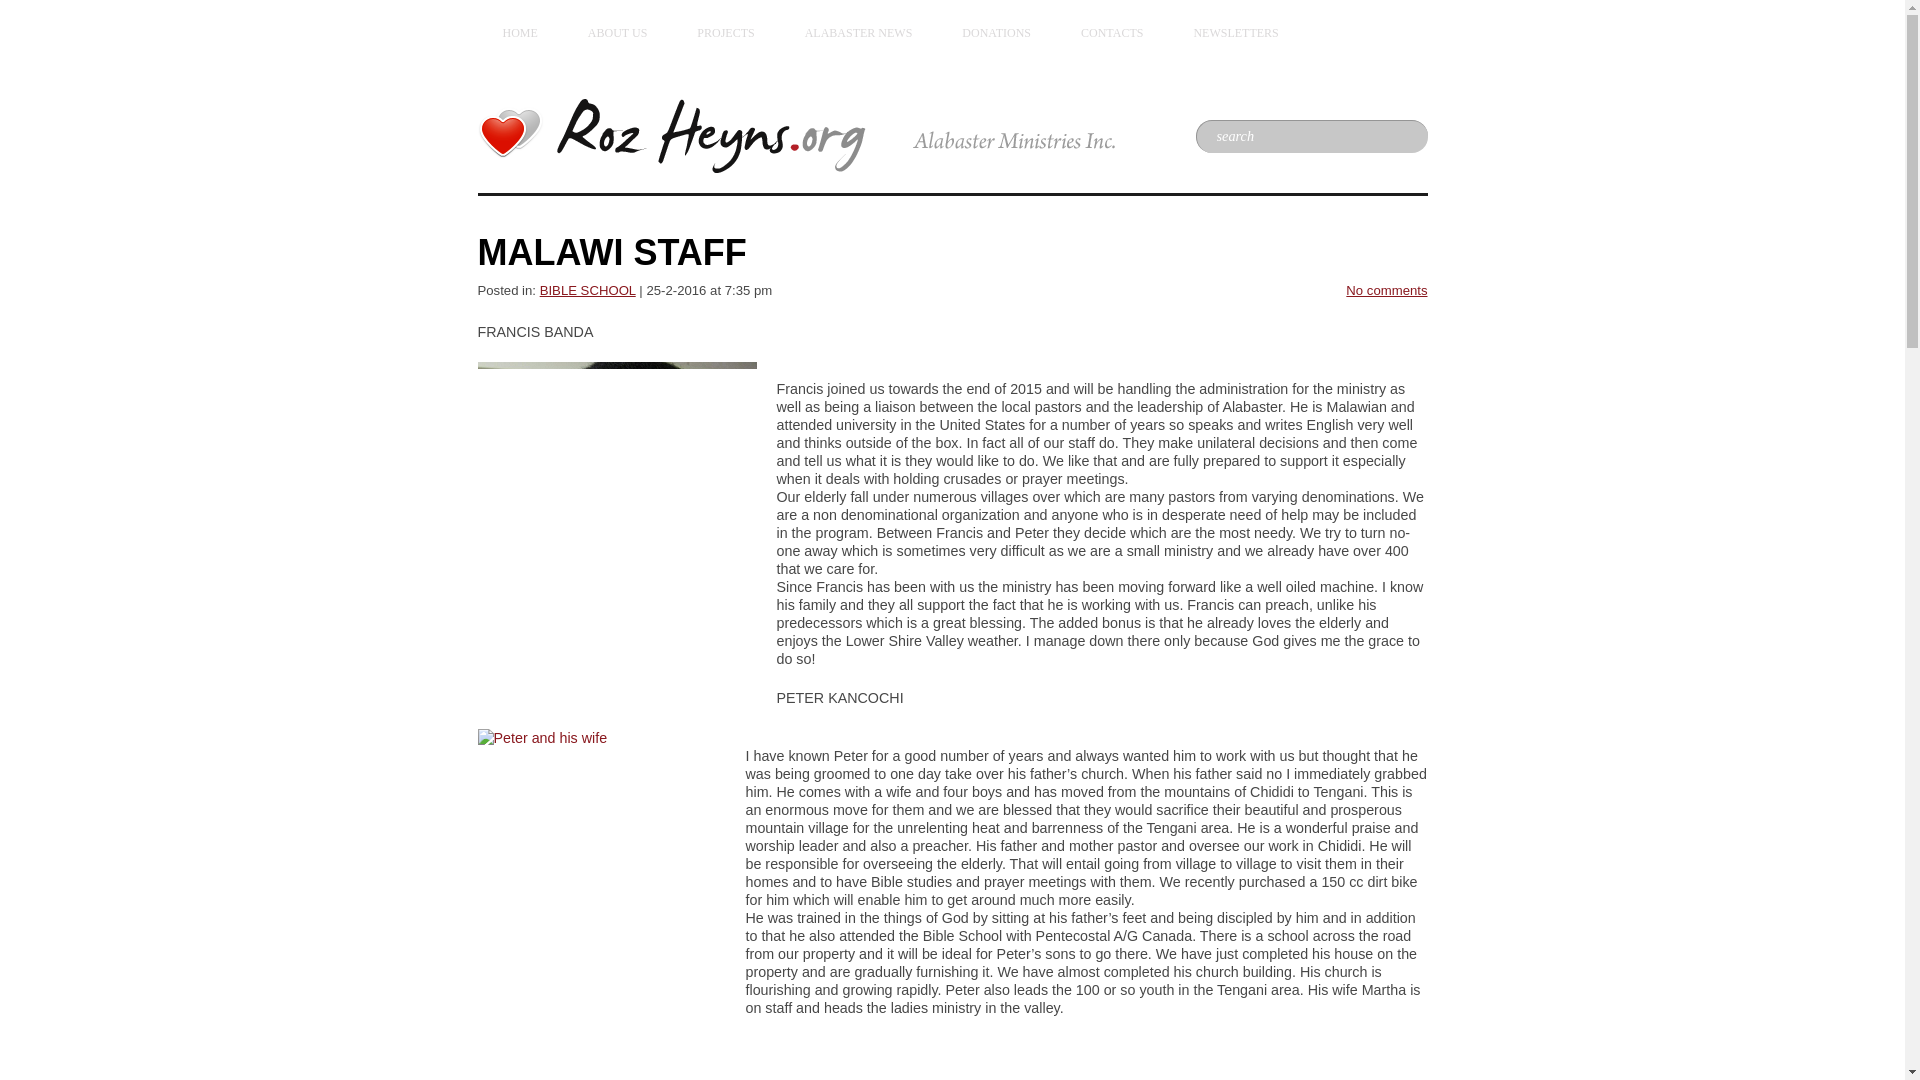  Describe the element at coordinates (587, 290) in the screenshot. I see `BIBLE SCHOOL` at that location.